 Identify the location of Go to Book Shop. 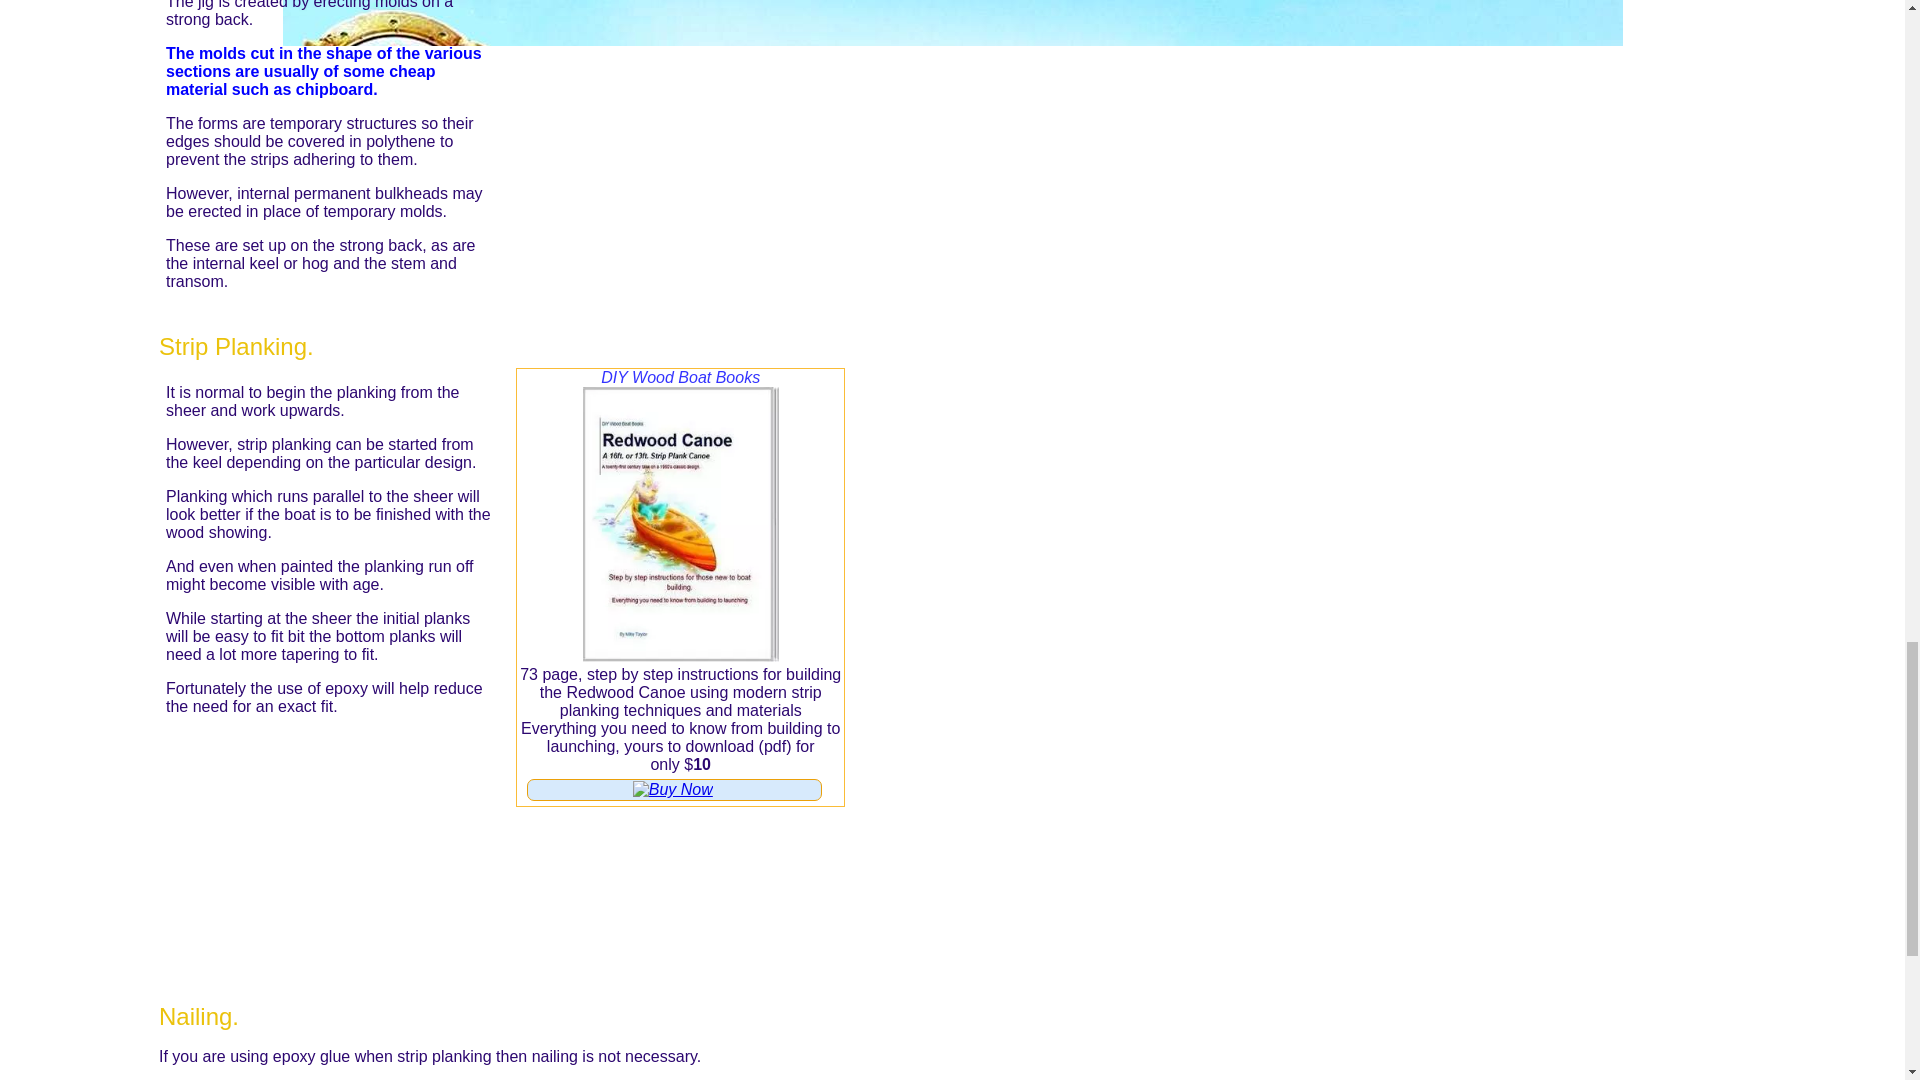
(680, 144).